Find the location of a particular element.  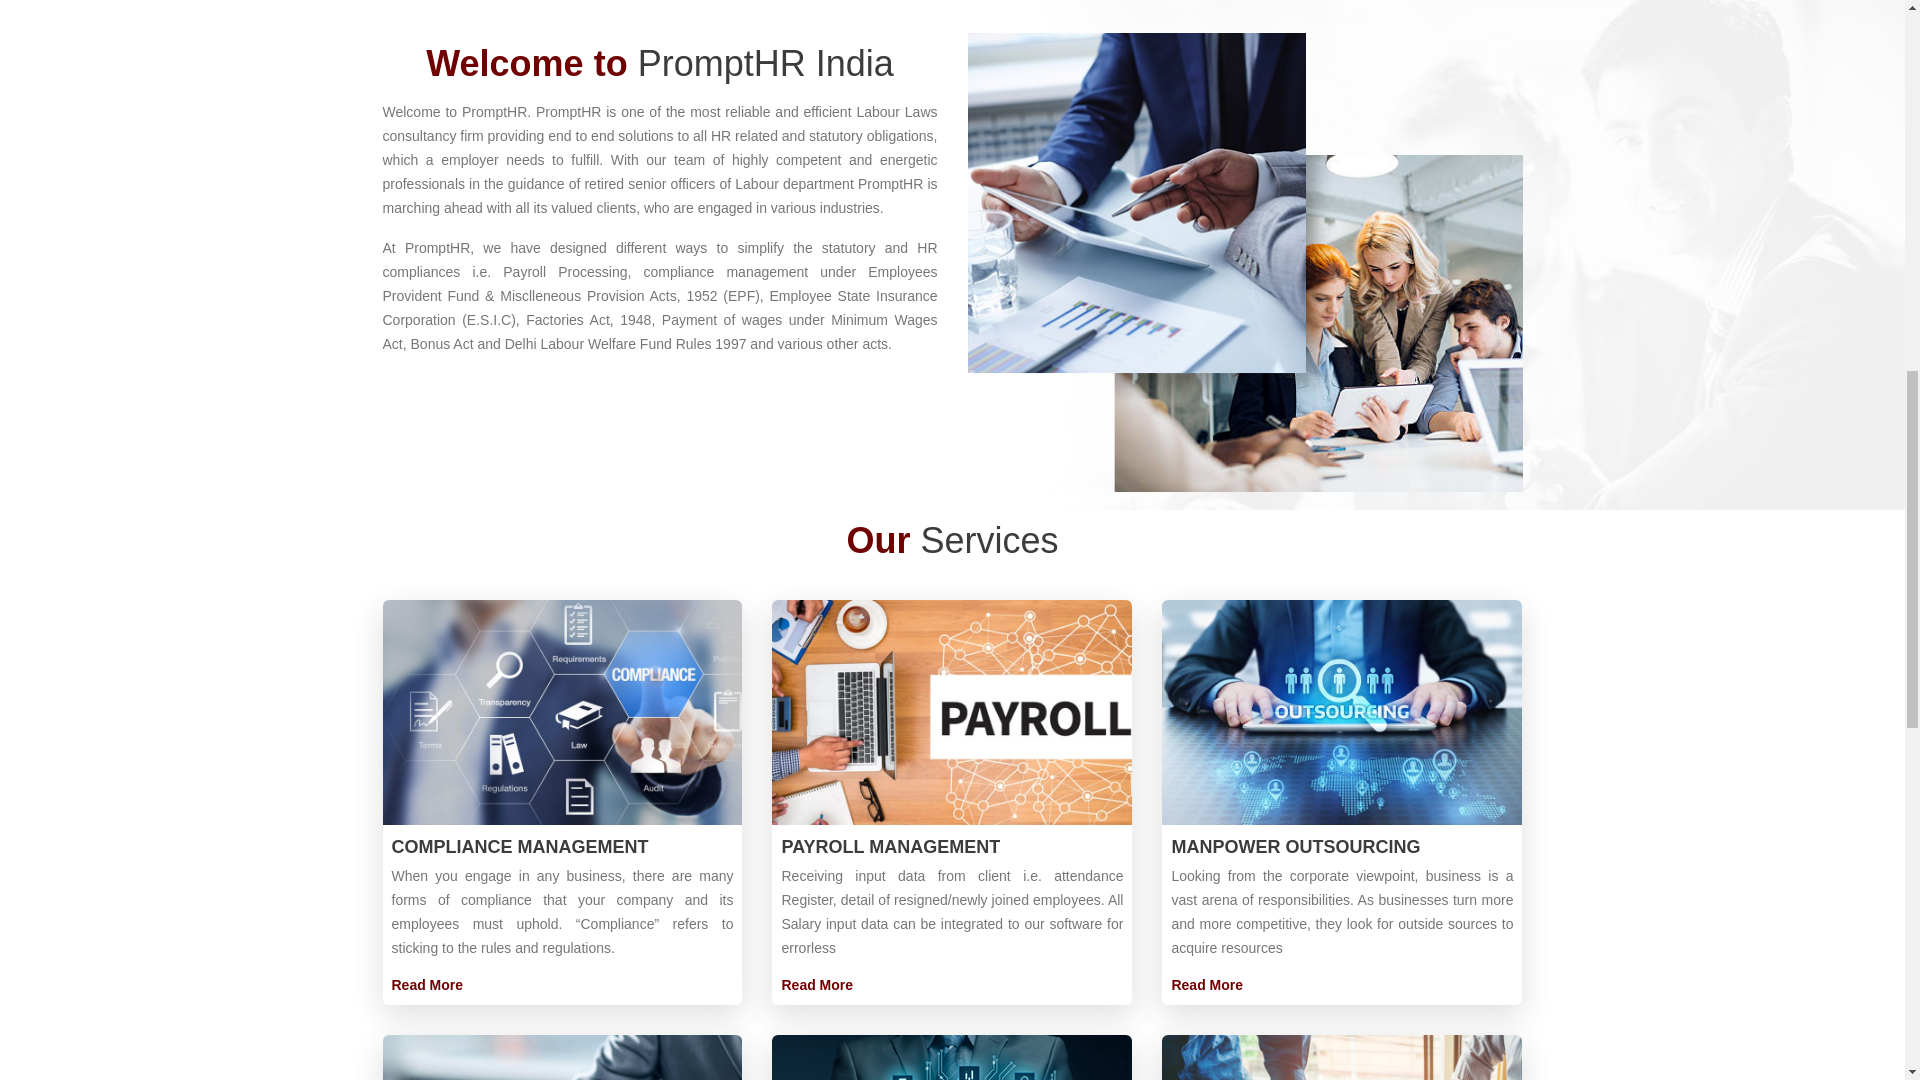

PAYROLL MANAGEMENT is located at coordinates (890, 847).